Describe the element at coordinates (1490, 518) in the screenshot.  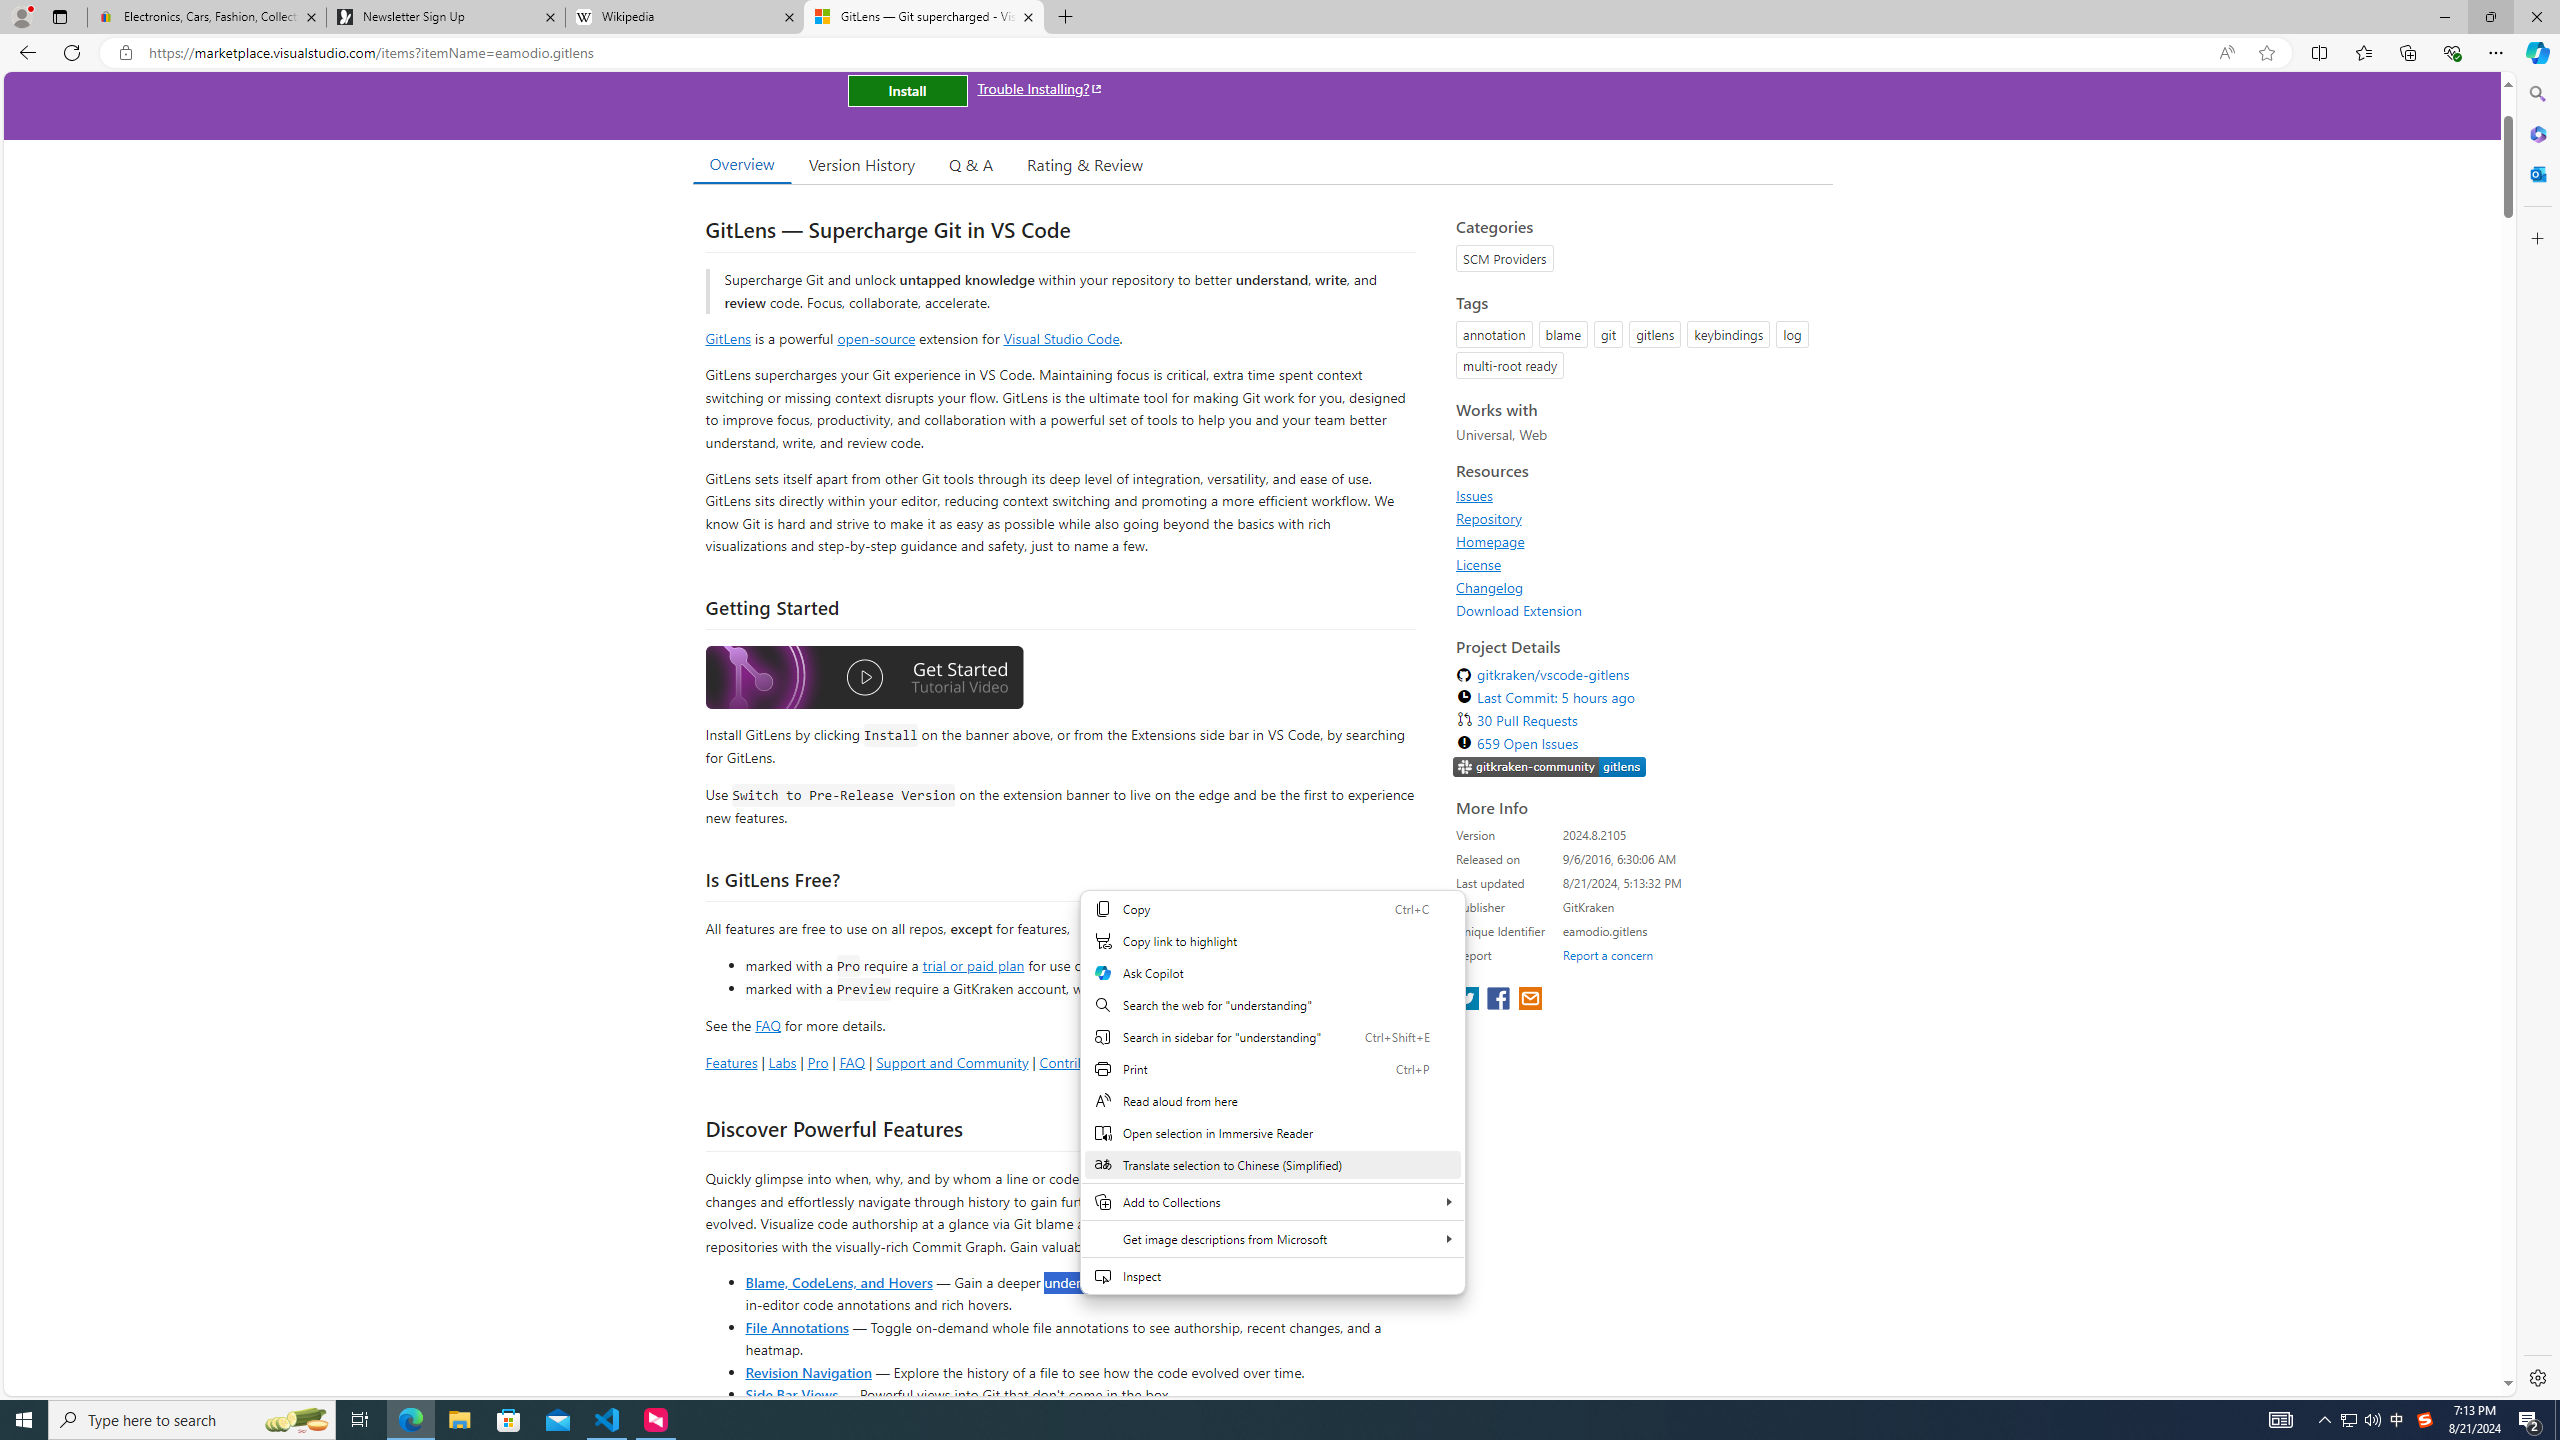
I see `Repository` at that location.